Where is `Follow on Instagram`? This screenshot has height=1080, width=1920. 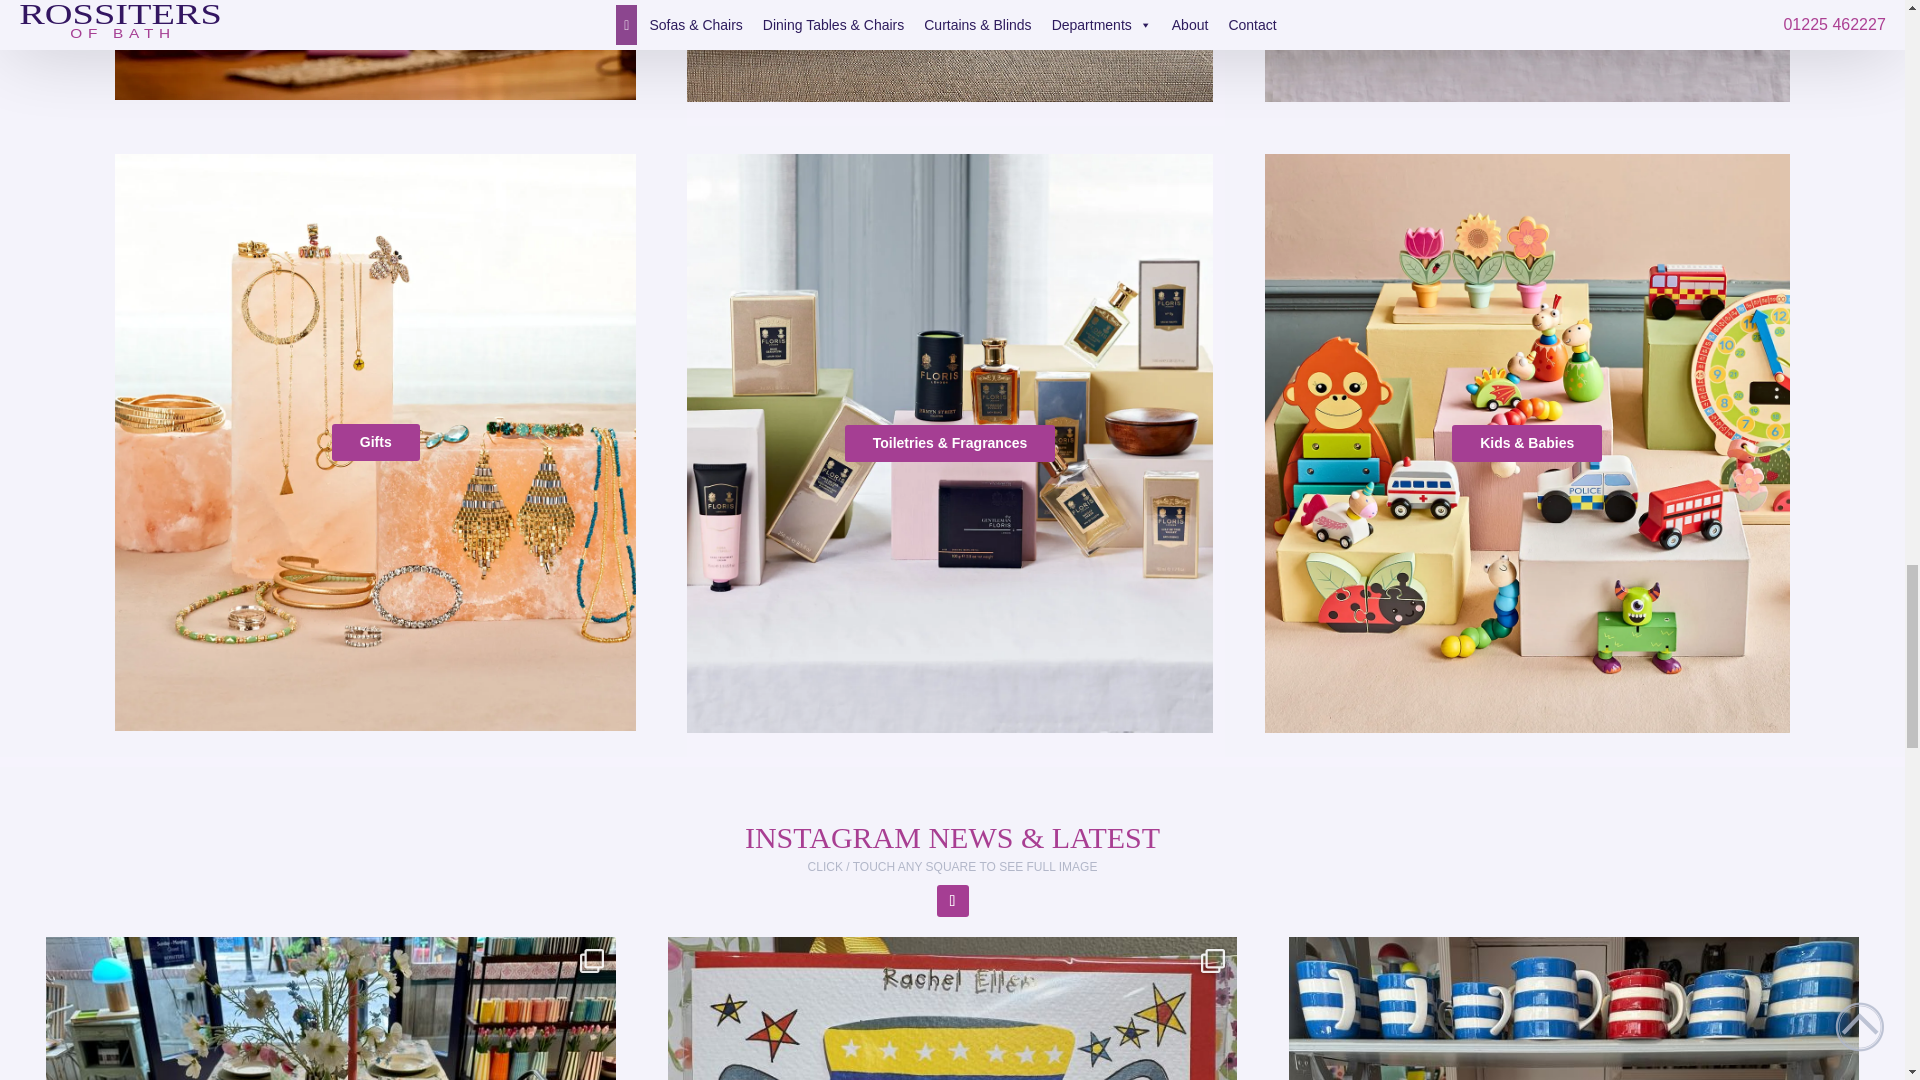 Follow on Instagram is located at coordinates (952, 900).